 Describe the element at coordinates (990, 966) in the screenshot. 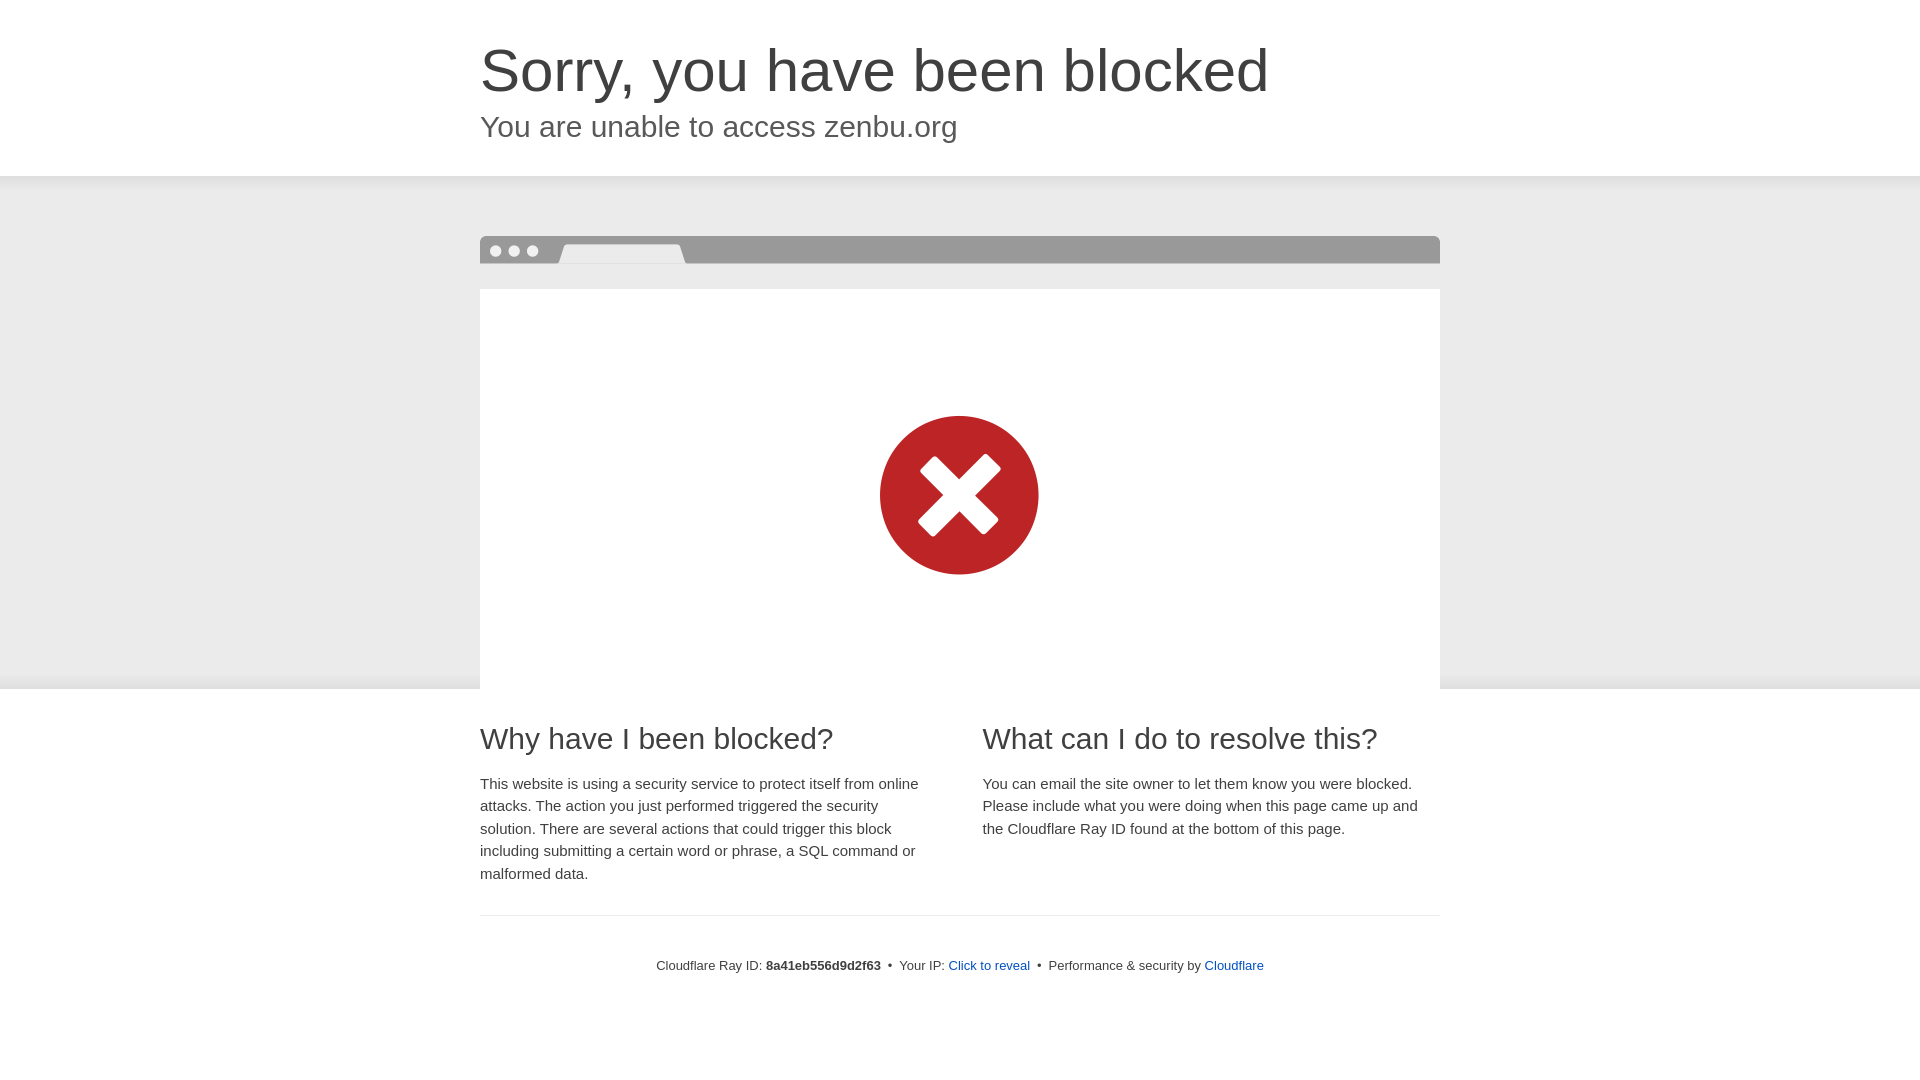

I see `Click to reveal` at that location.